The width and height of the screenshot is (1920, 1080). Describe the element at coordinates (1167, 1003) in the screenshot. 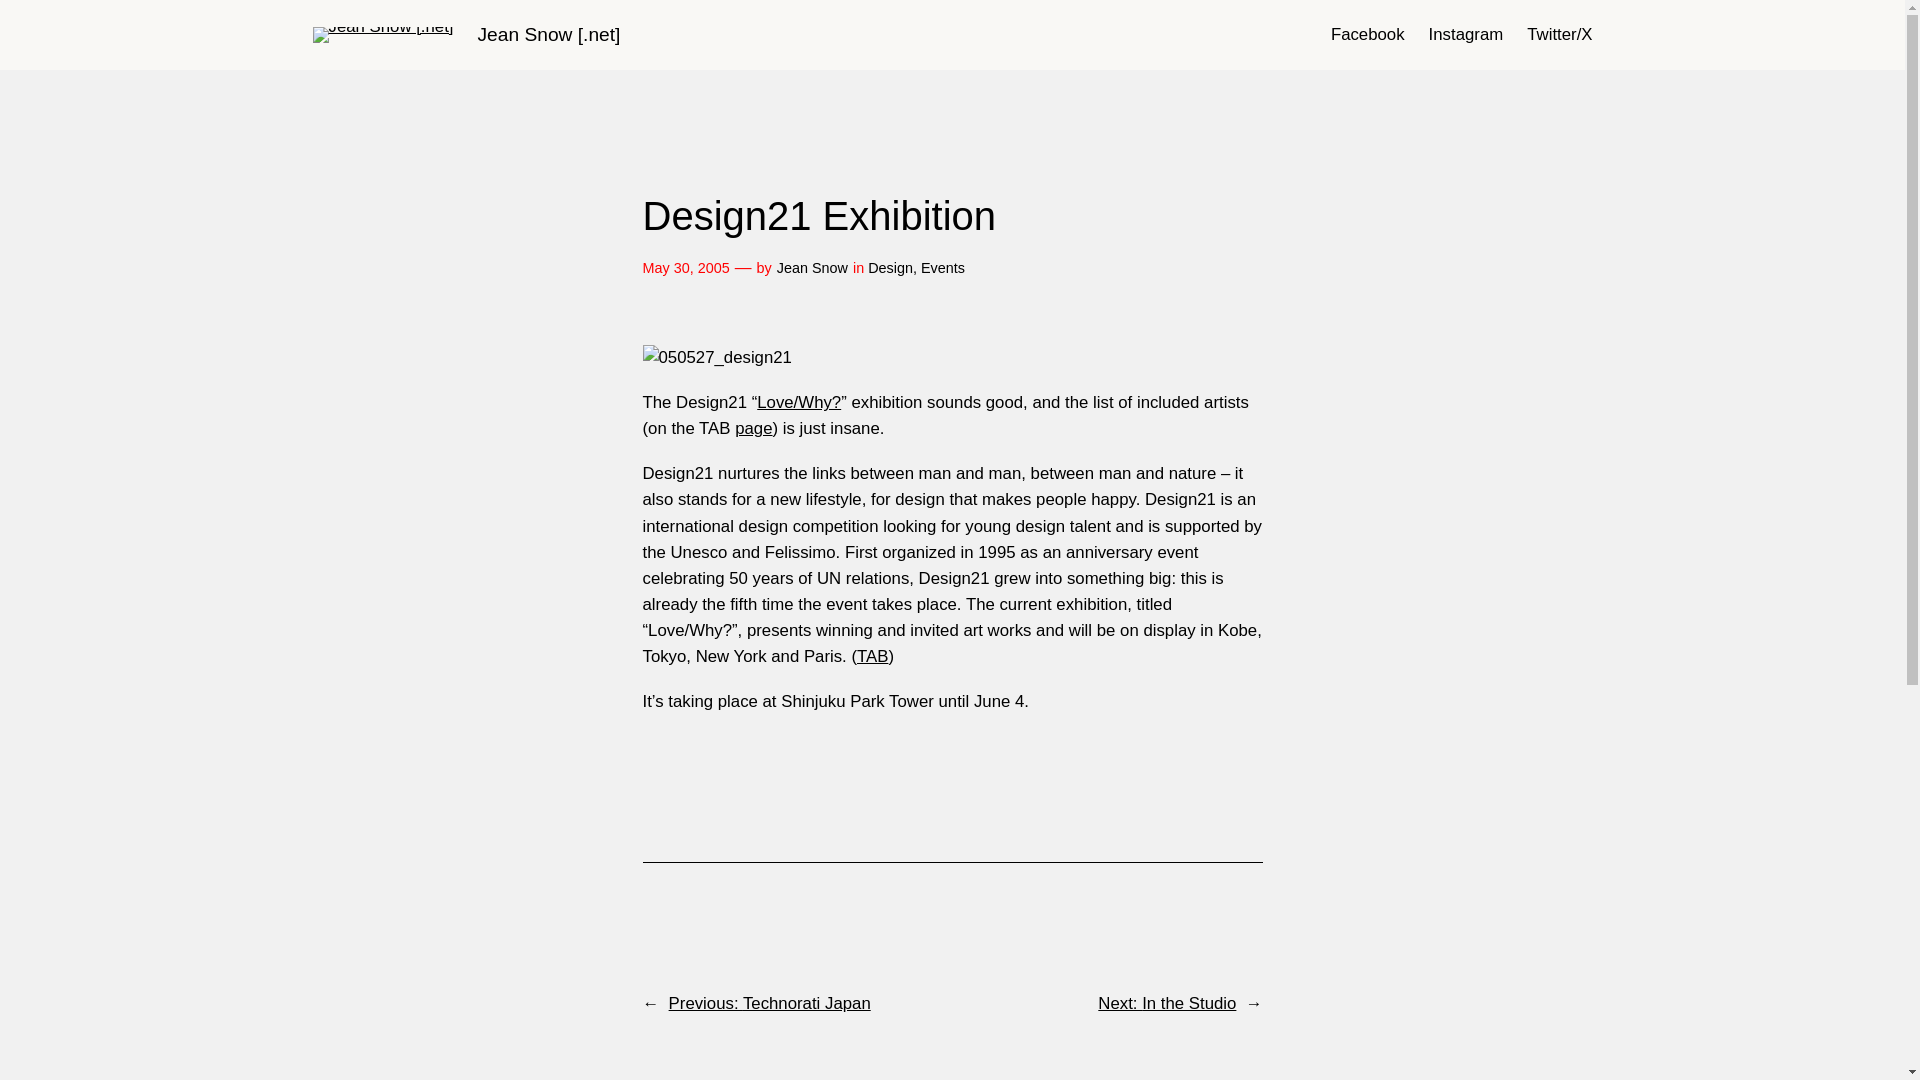

I see `Next: In the Studio` at that location.